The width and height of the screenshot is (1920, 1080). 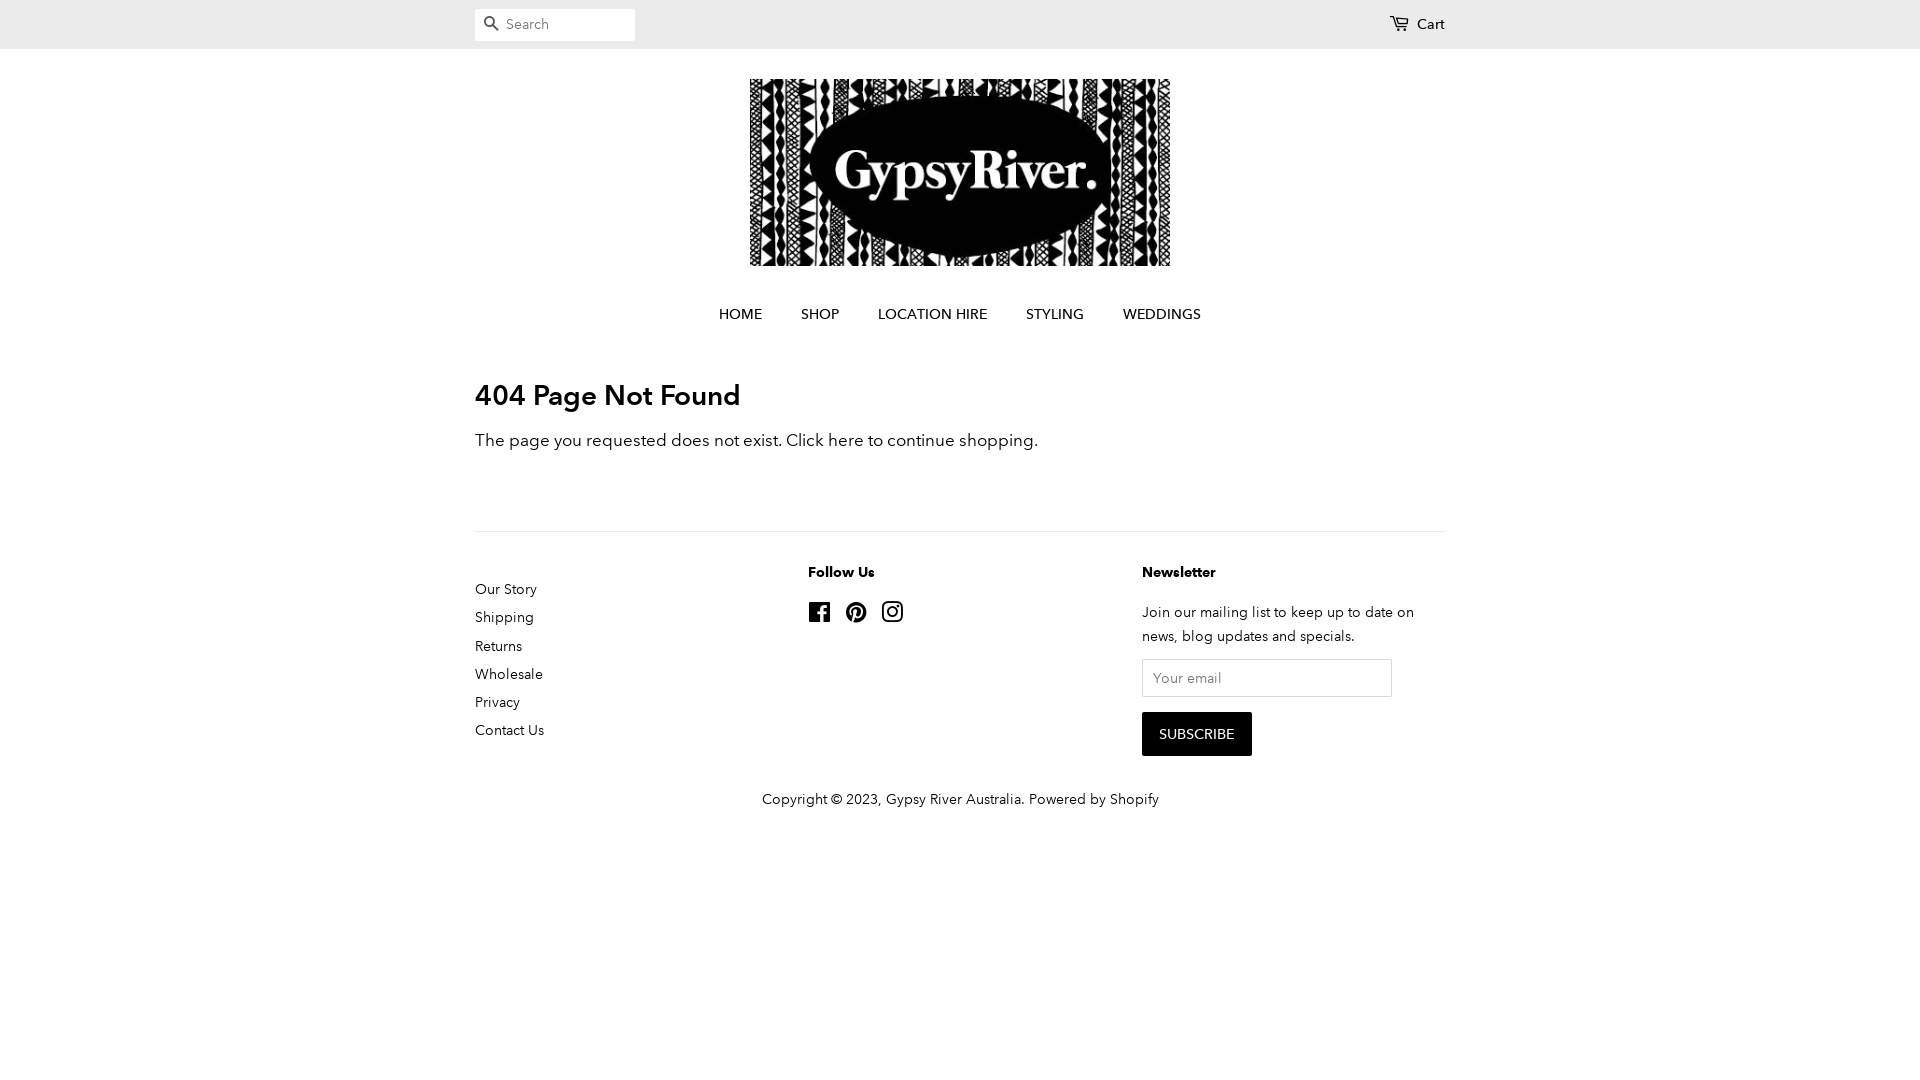 I want to click on Pinterest, so click(x=856, y=616).